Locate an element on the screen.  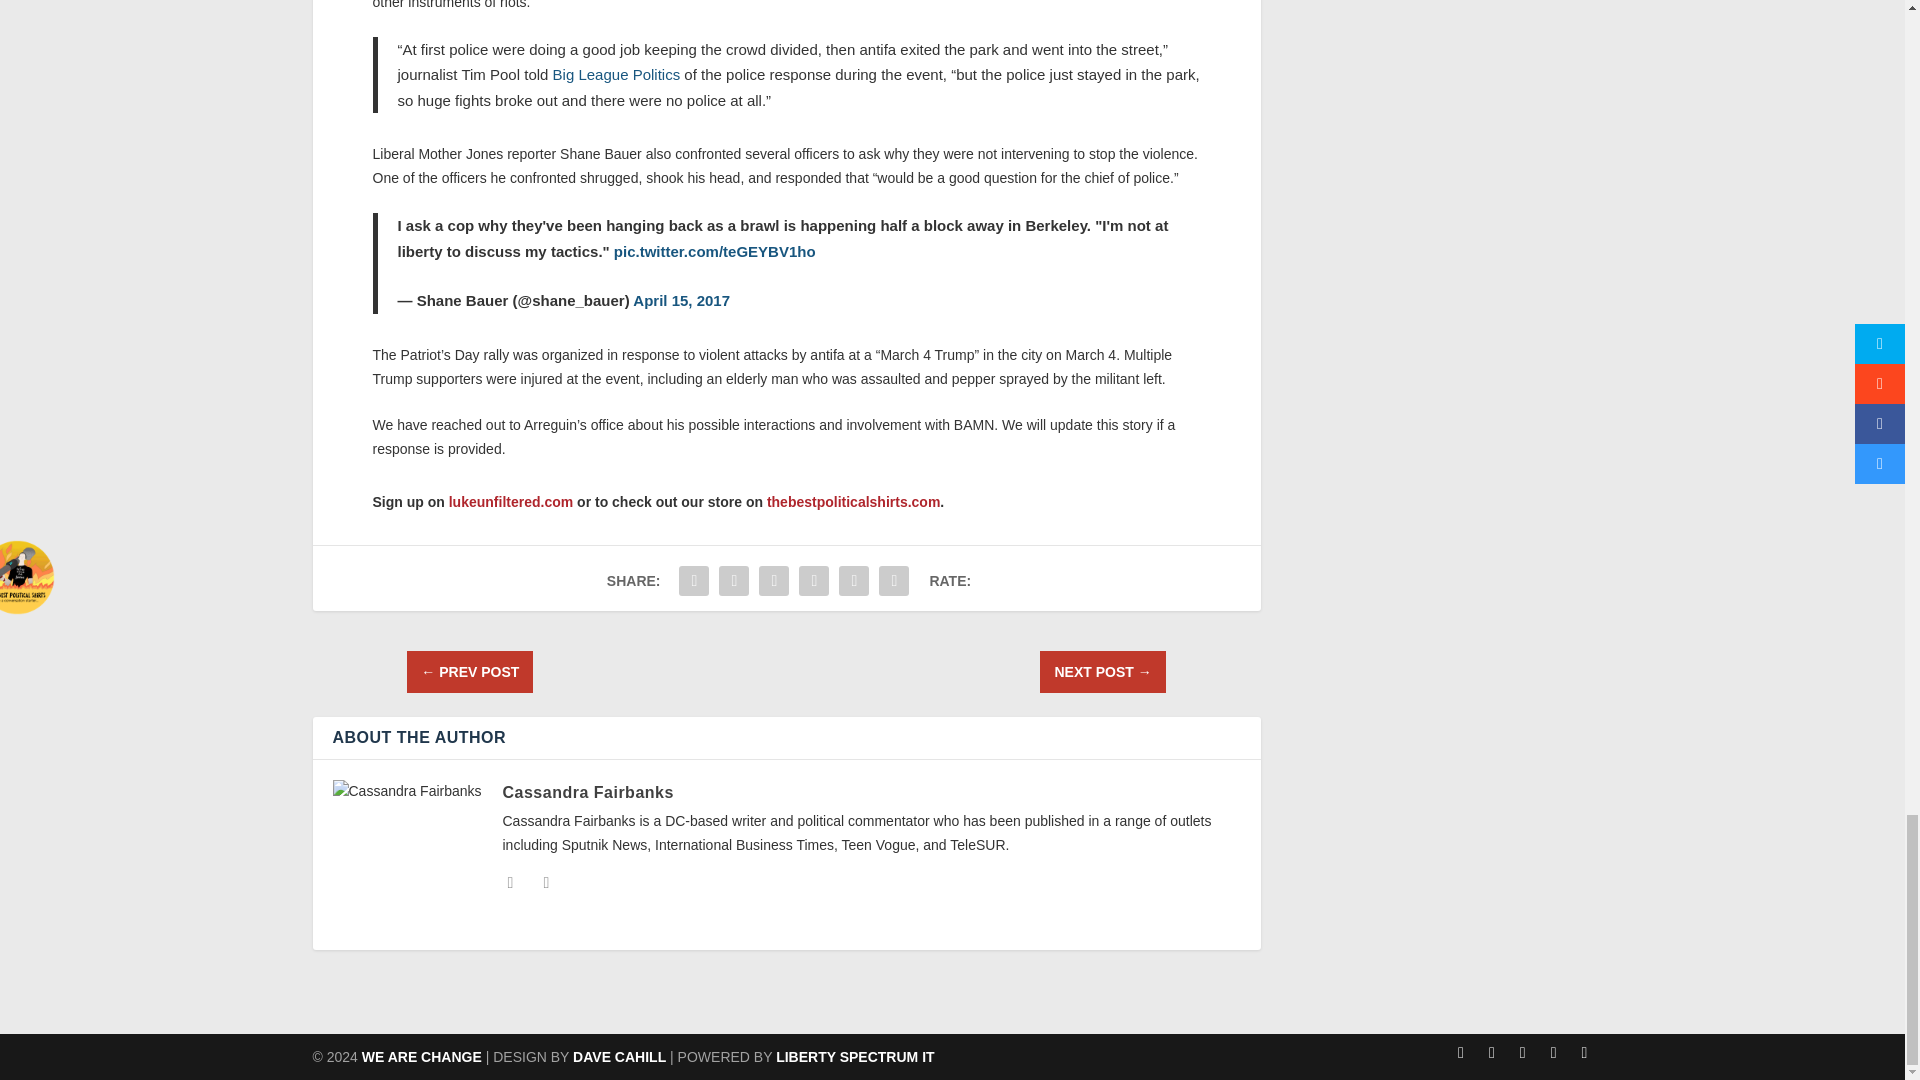
View all posts by Cassandra Fairbanks is located at coordinates (587, 792).